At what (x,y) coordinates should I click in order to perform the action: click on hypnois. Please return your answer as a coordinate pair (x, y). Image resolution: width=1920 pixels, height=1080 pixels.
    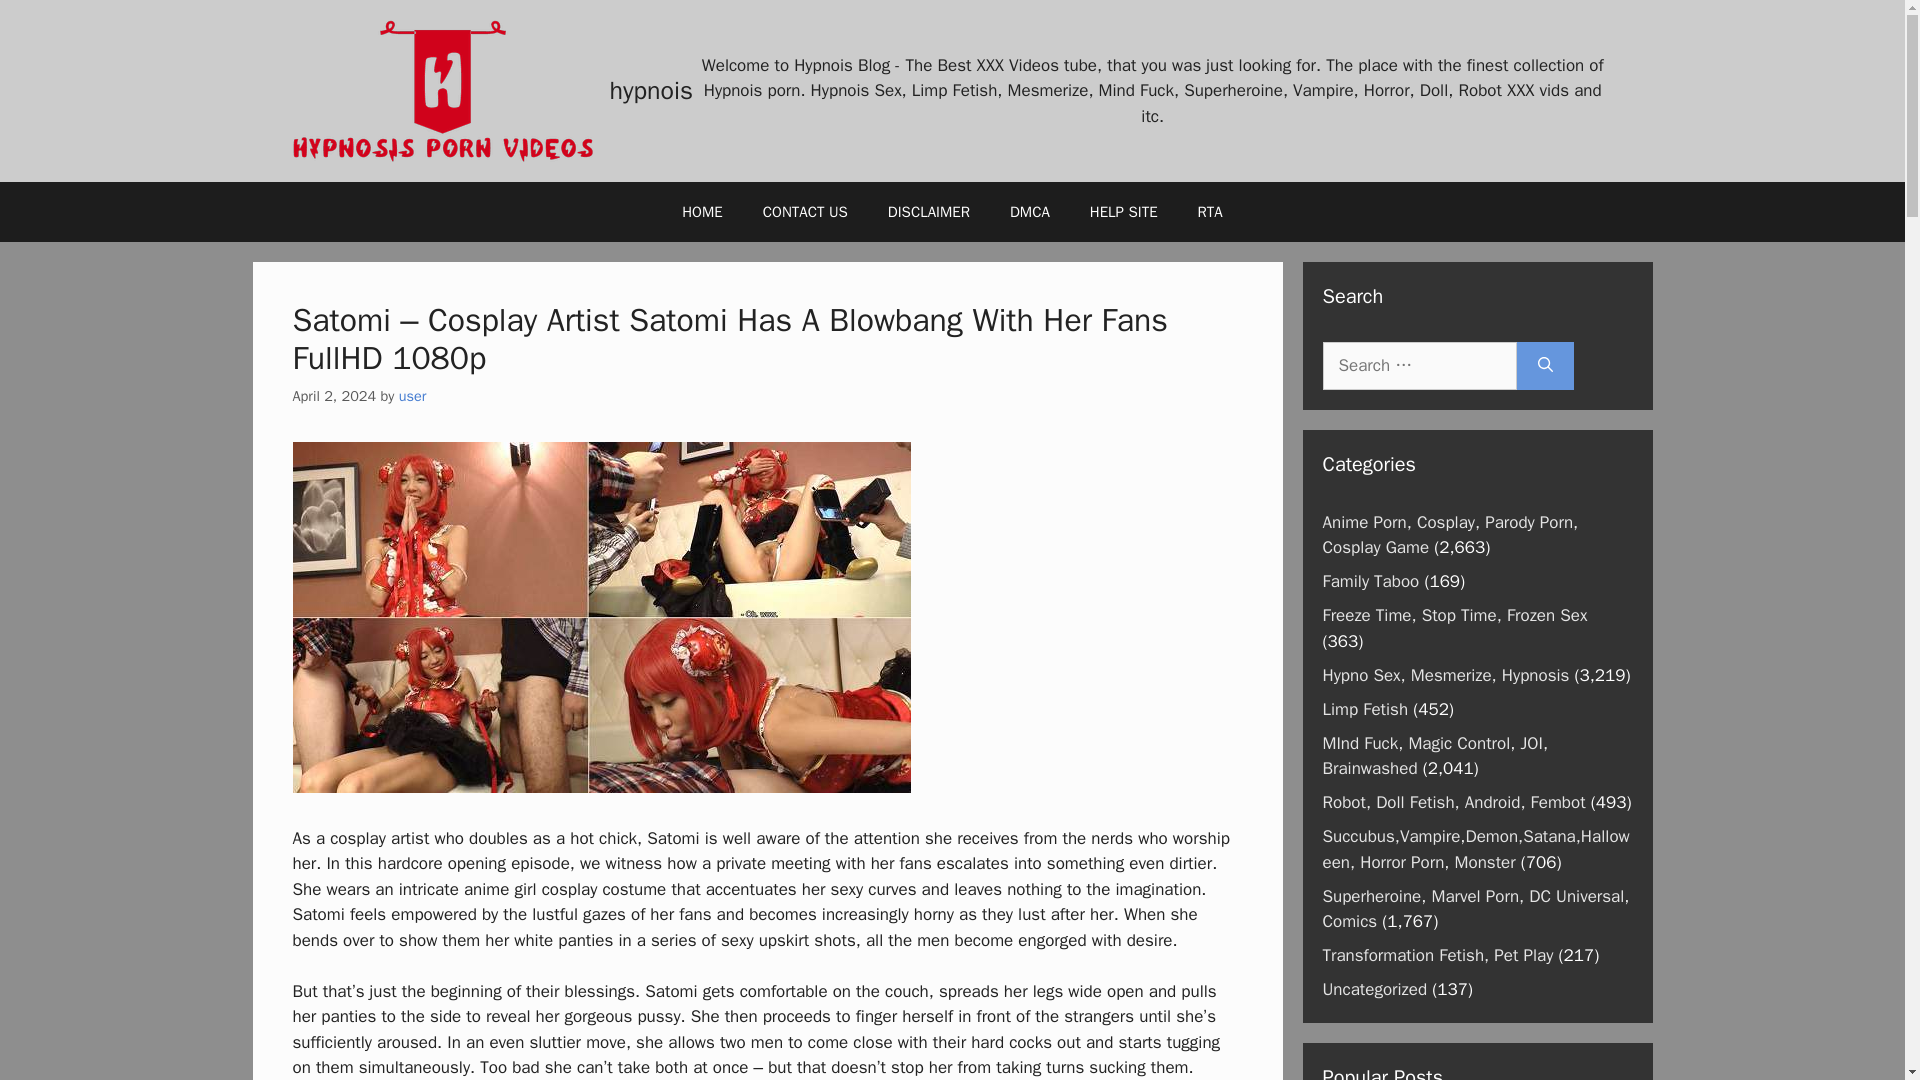
    Looking at the image, I should click on (441, 91).